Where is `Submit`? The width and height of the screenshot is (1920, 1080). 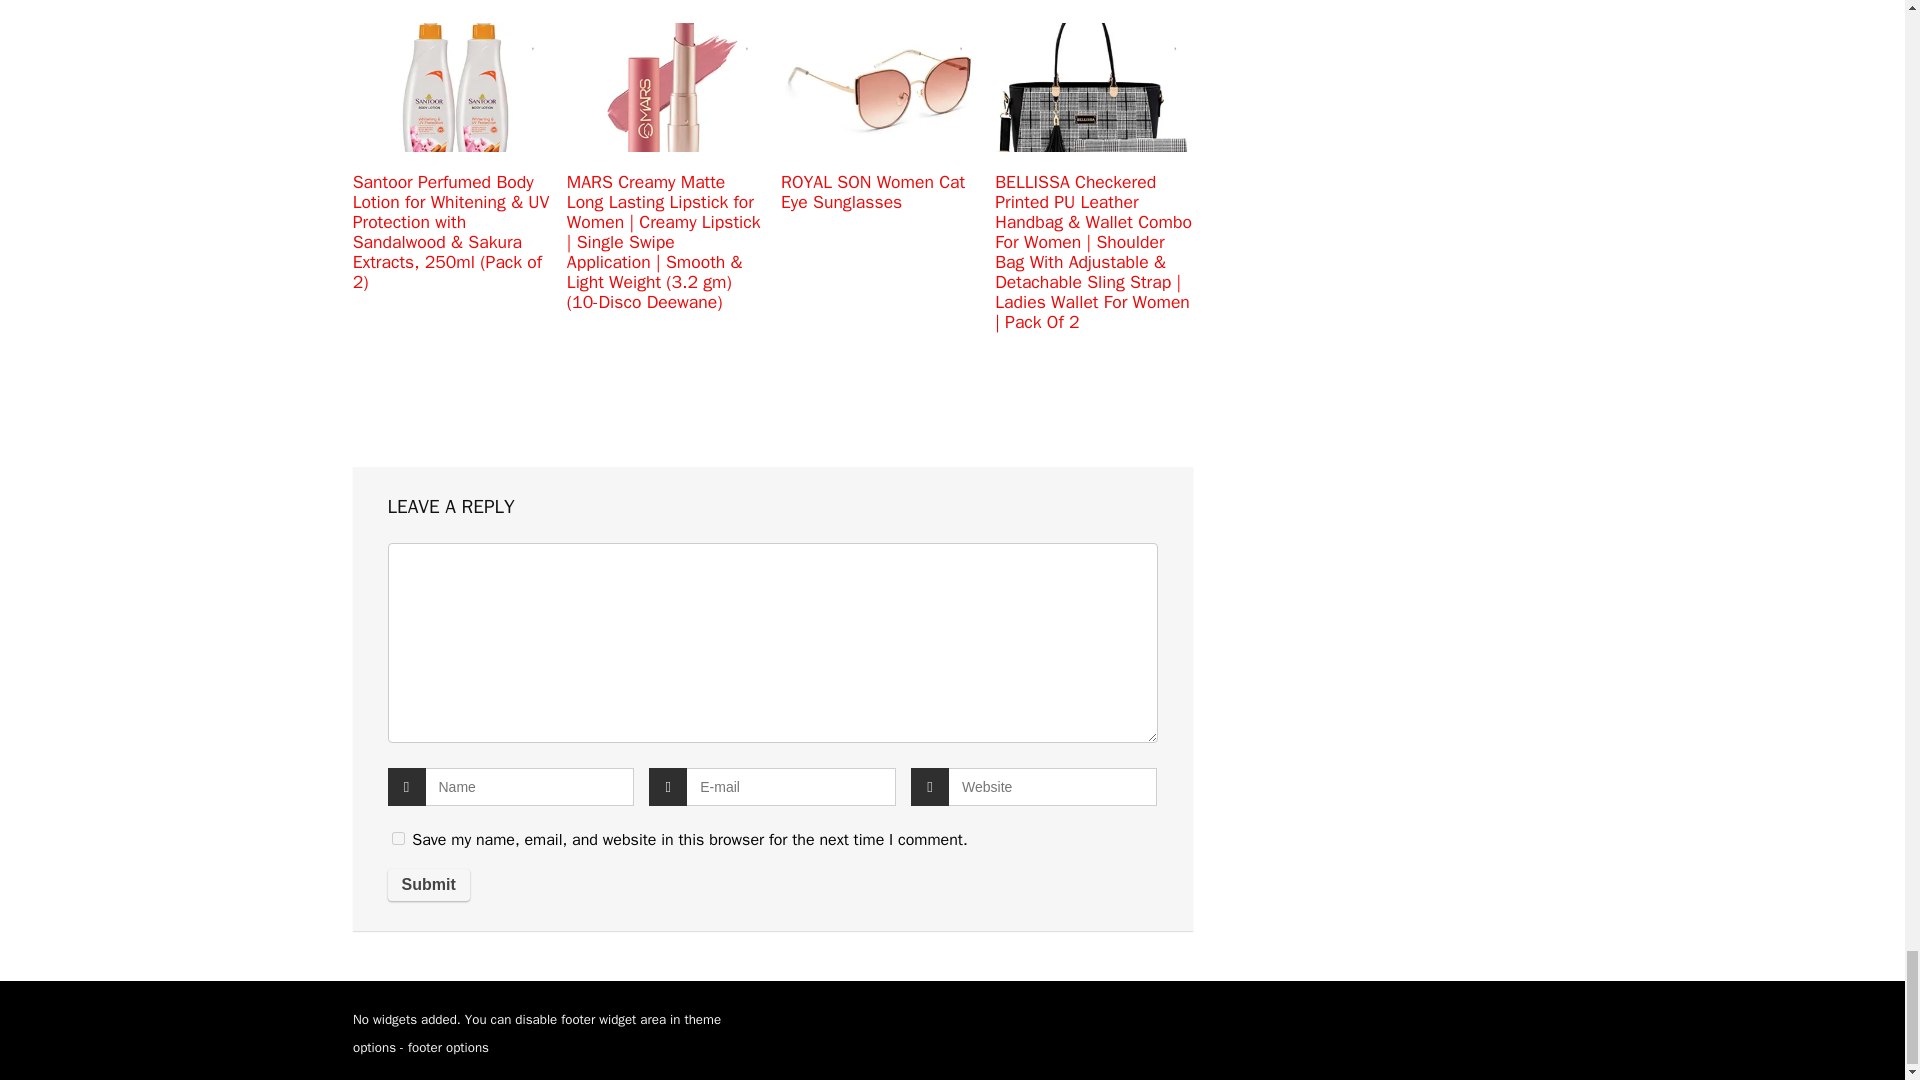
Submit is located at coordinates (428, 884).